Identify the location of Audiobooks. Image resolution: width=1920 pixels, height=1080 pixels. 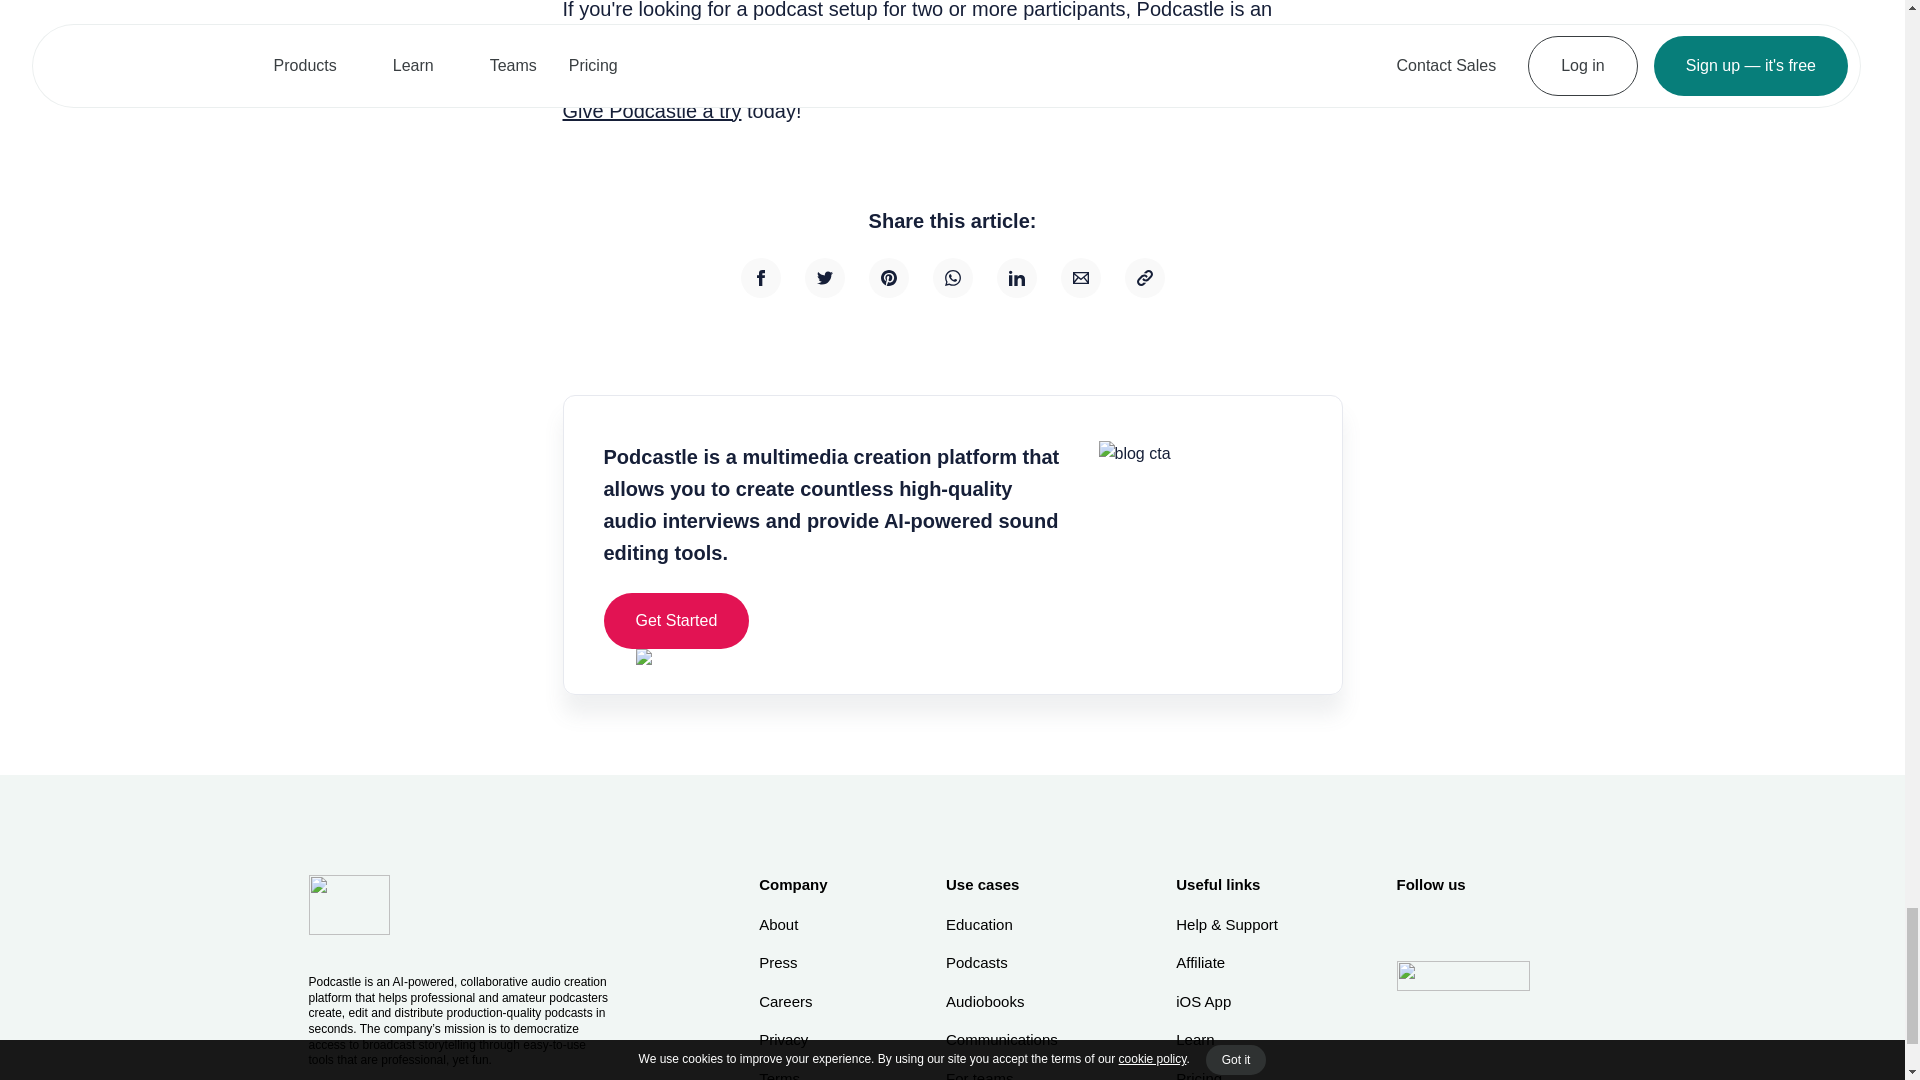
(1002, 1002).